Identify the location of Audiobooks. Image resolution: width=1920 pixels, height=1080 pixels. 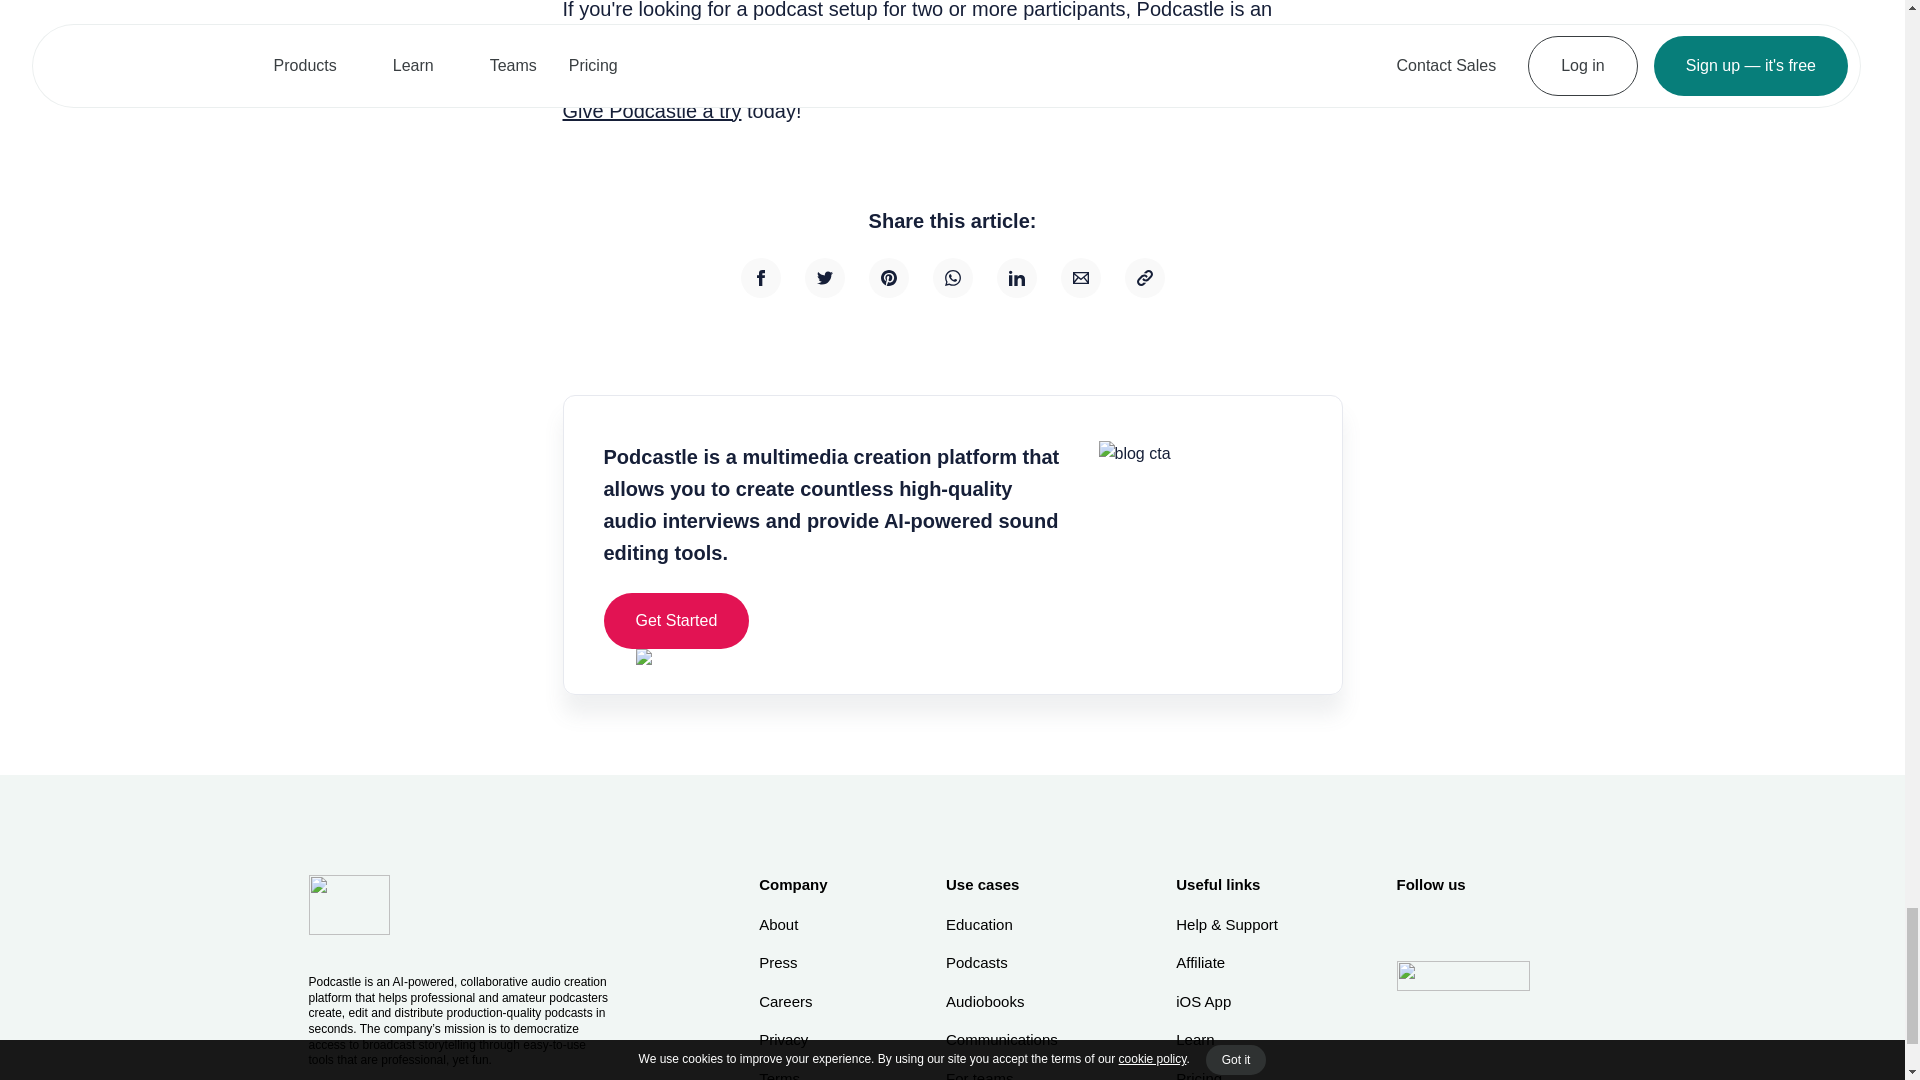
(1002, 1002).